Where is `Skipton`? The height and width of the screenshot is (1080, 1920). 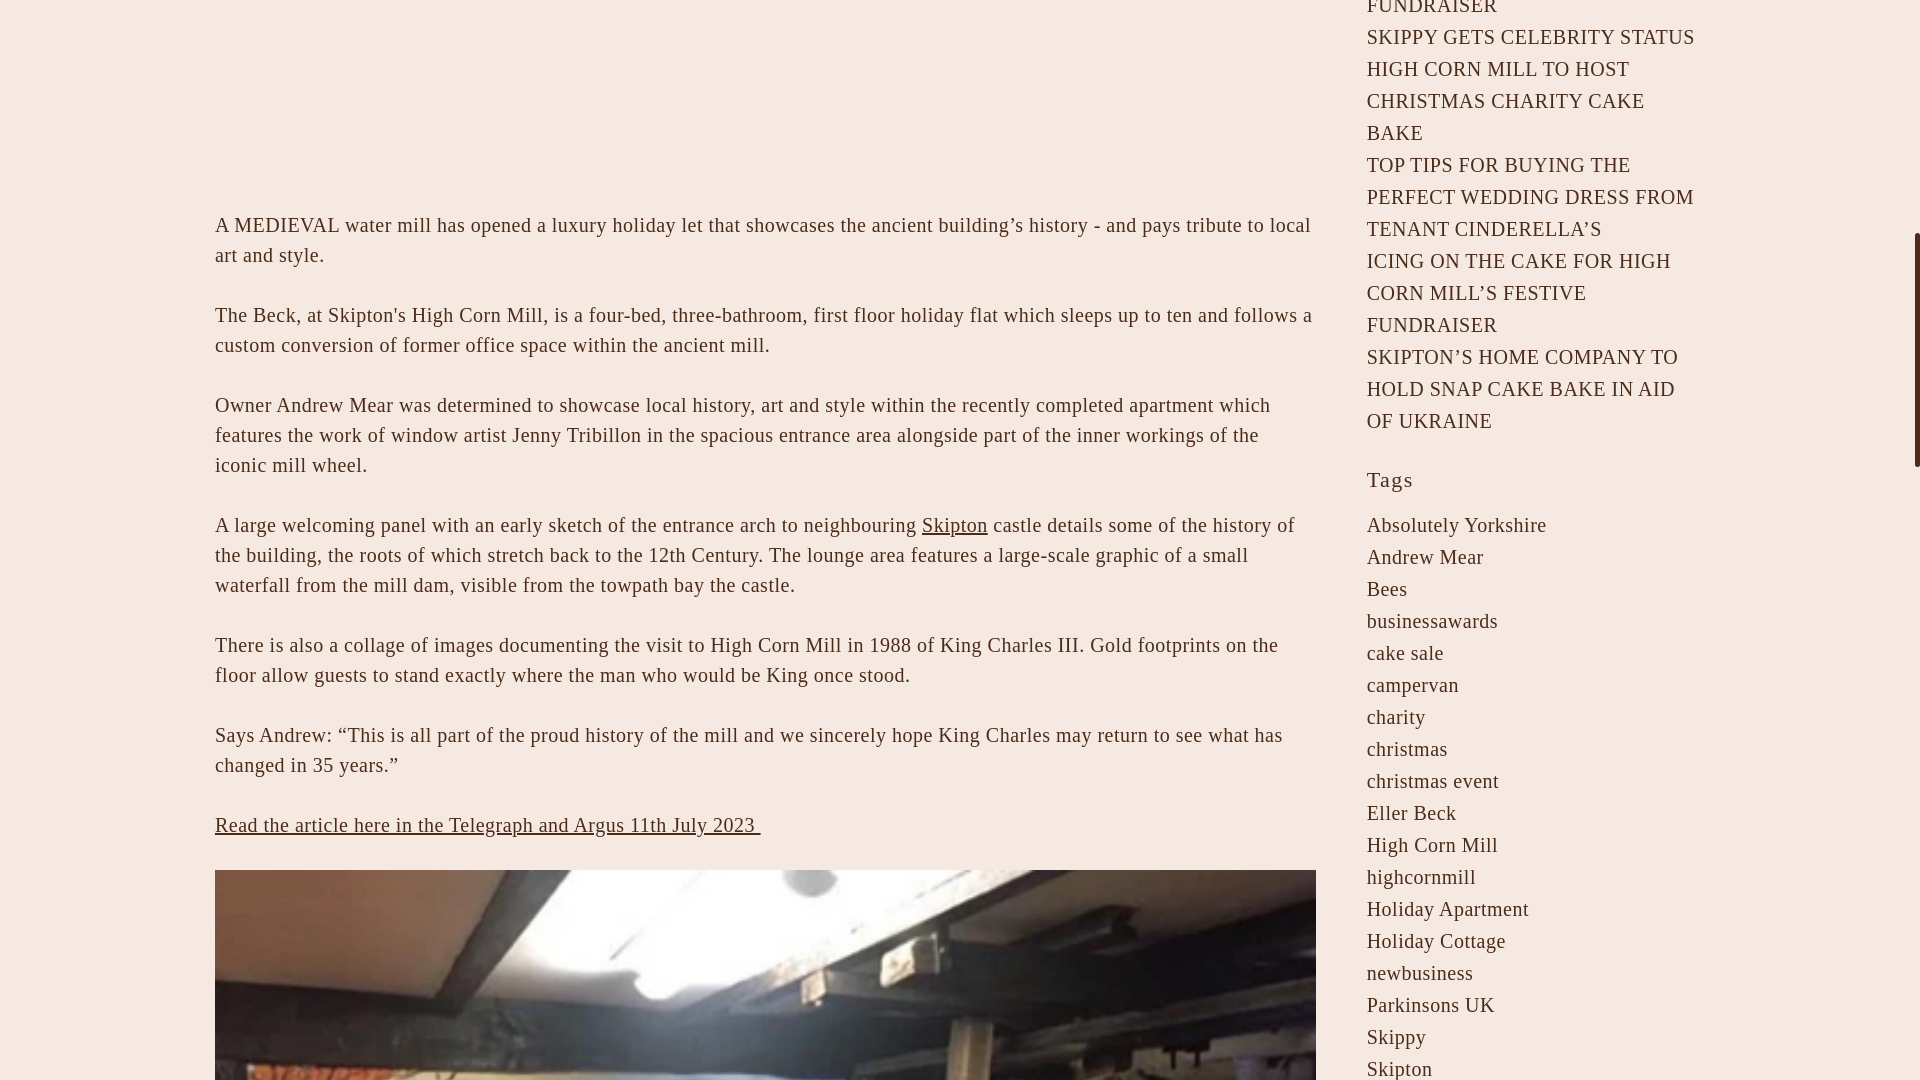 Skipton is located at coordinates (954, 524).